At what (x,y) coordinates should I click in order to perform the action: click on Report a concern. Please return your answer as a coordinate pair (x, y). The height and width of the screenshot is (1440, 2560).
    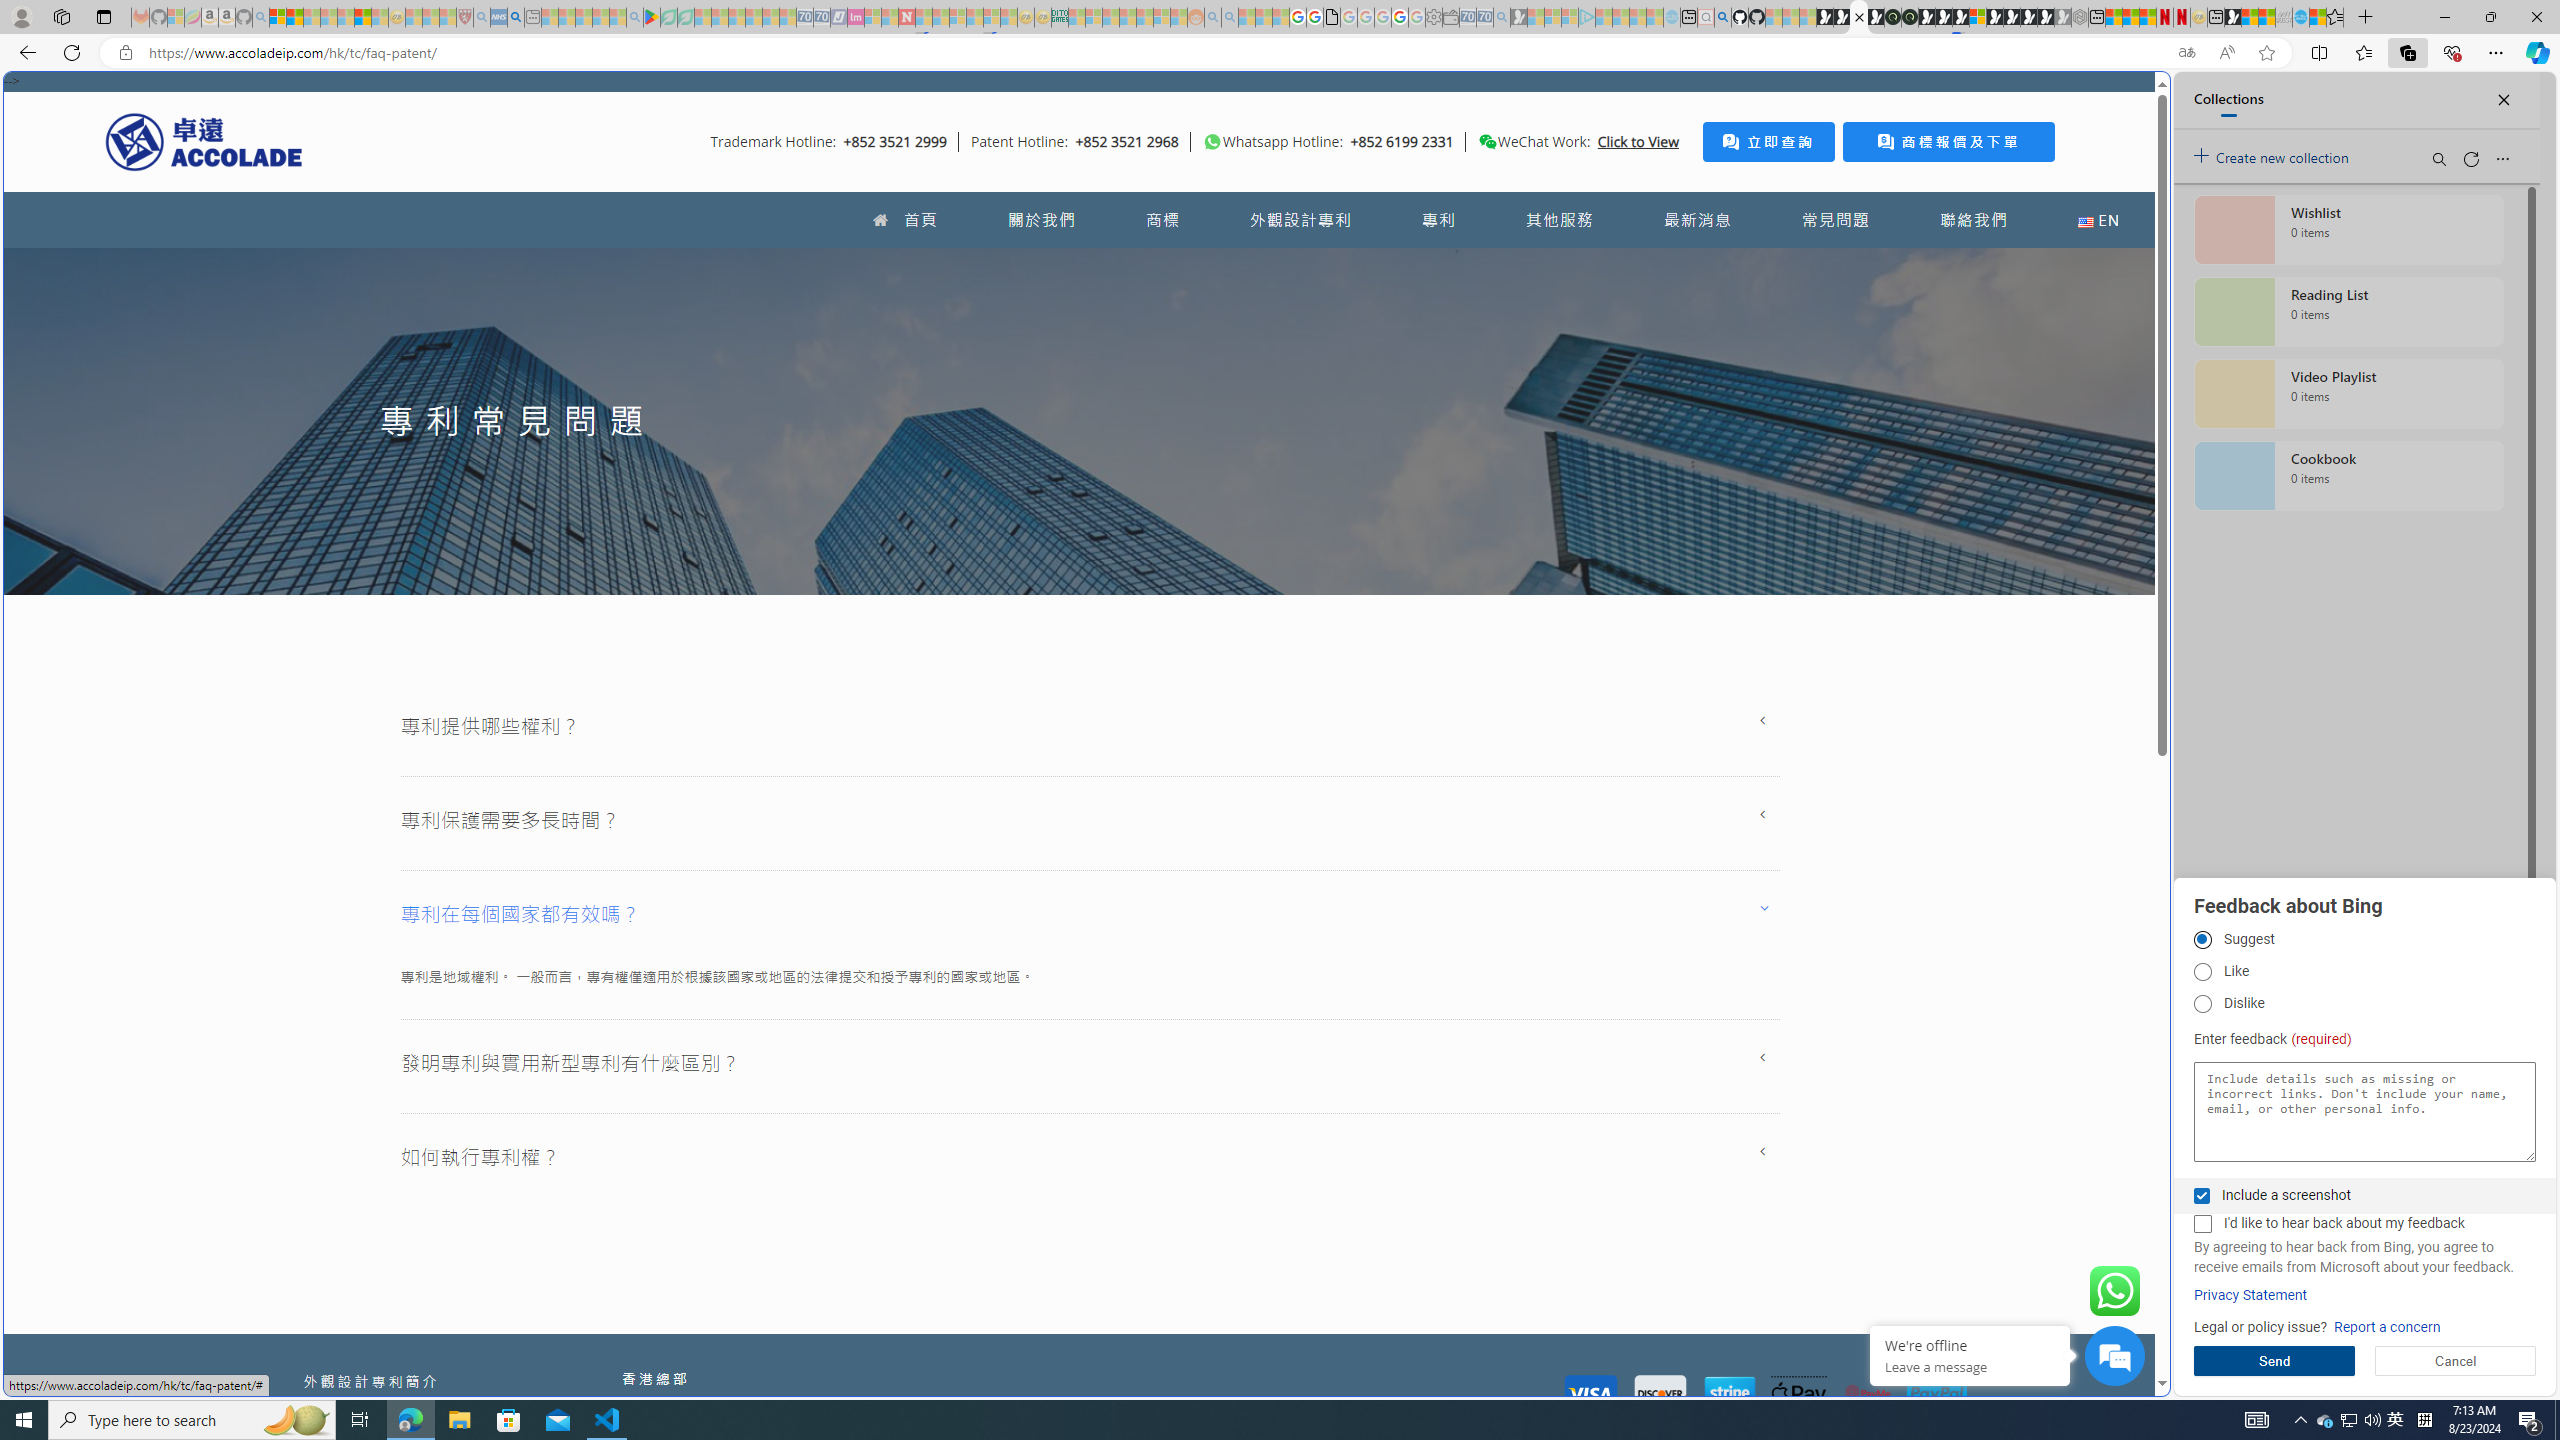
    Looking at the image, I should click on (2388, 1328).